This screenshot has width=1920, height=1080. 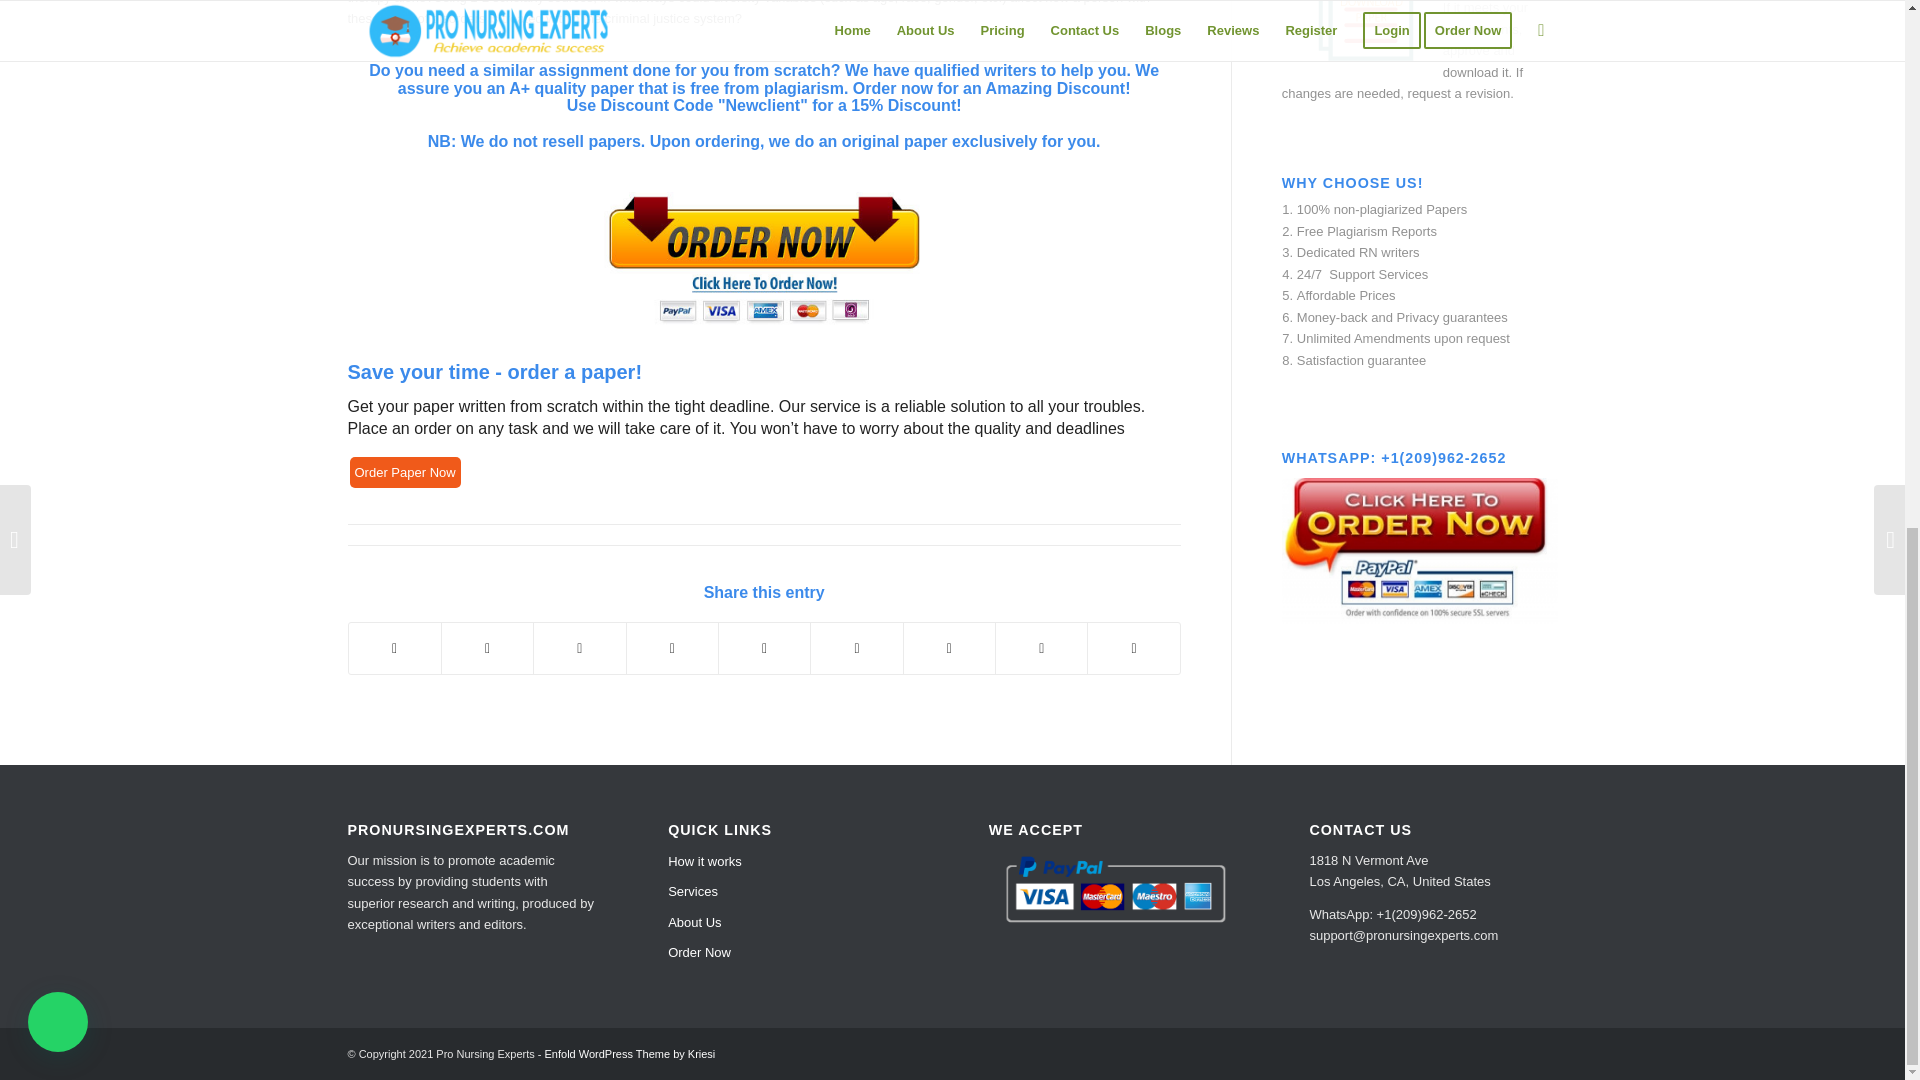 I want to click on Order Now, so click(x=792, y=952).